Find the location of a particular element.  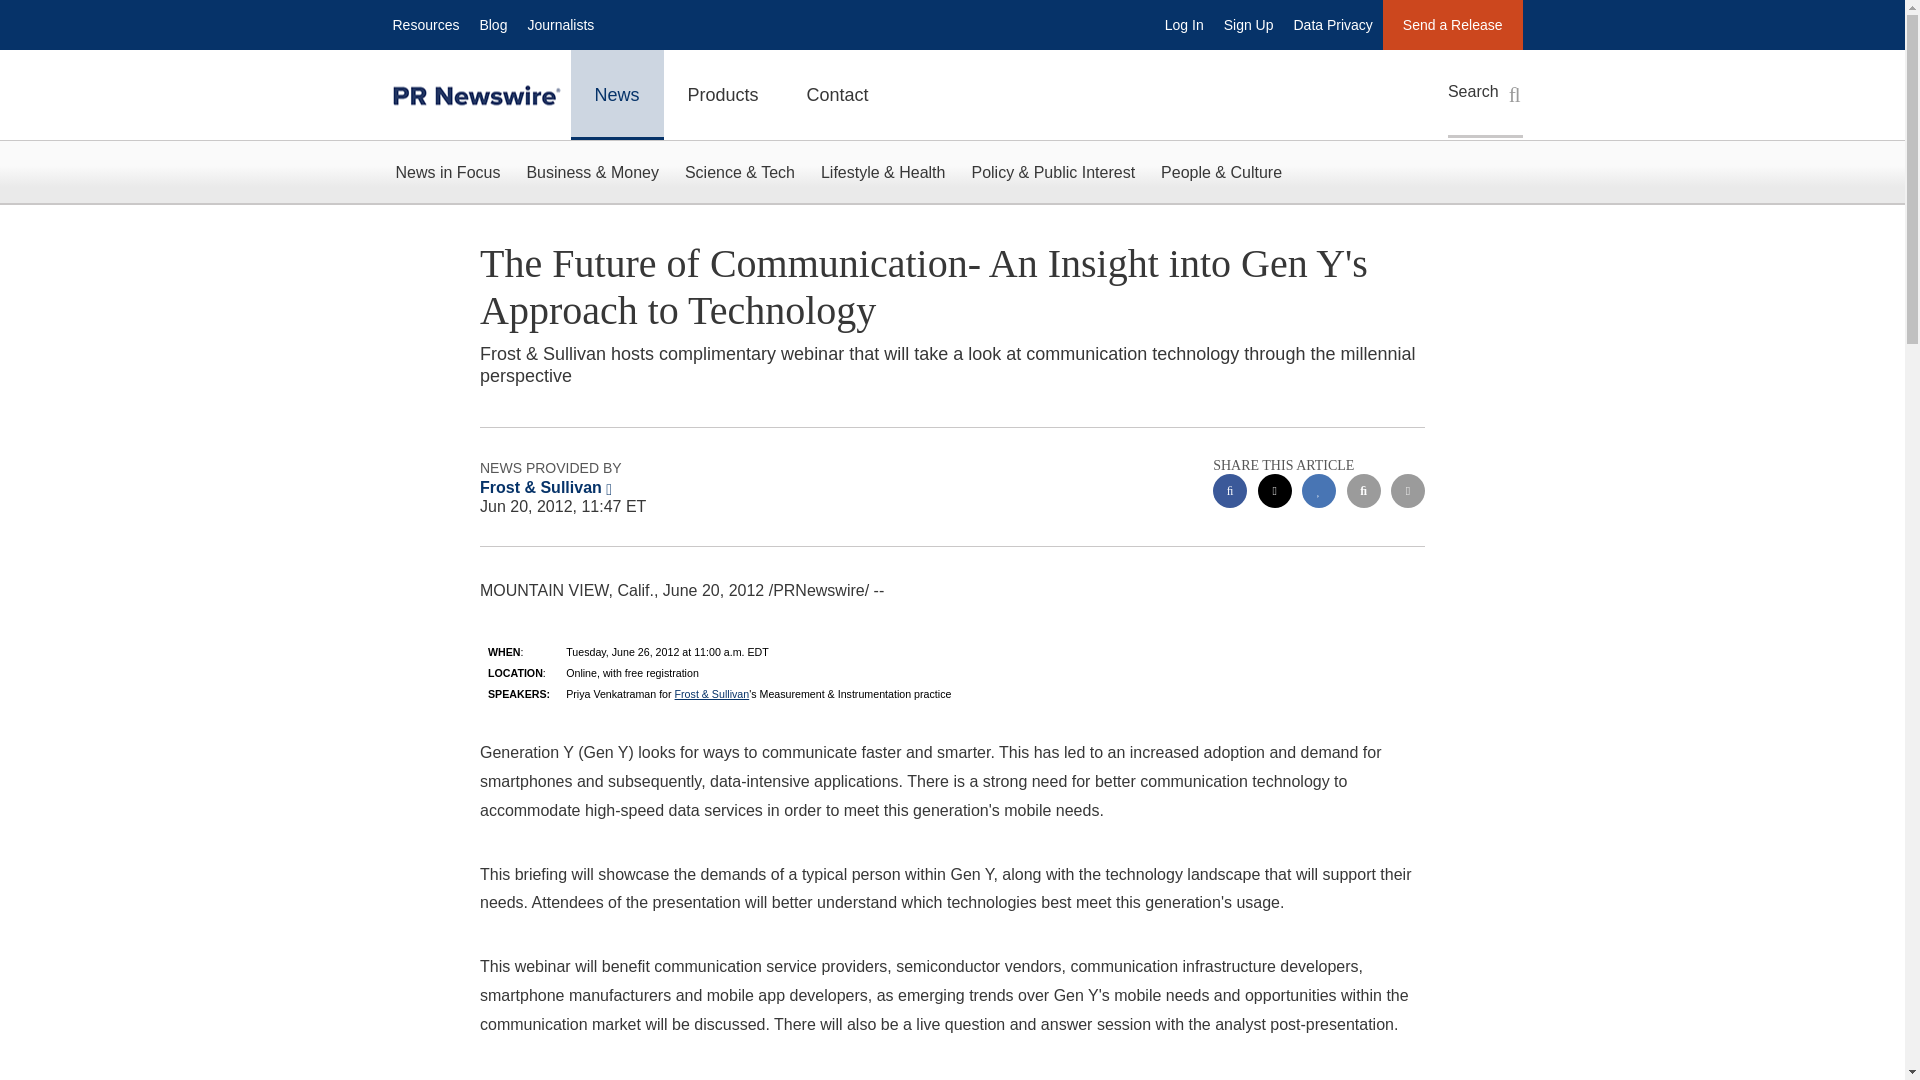

Journalists is located at coordinates (560, 24).